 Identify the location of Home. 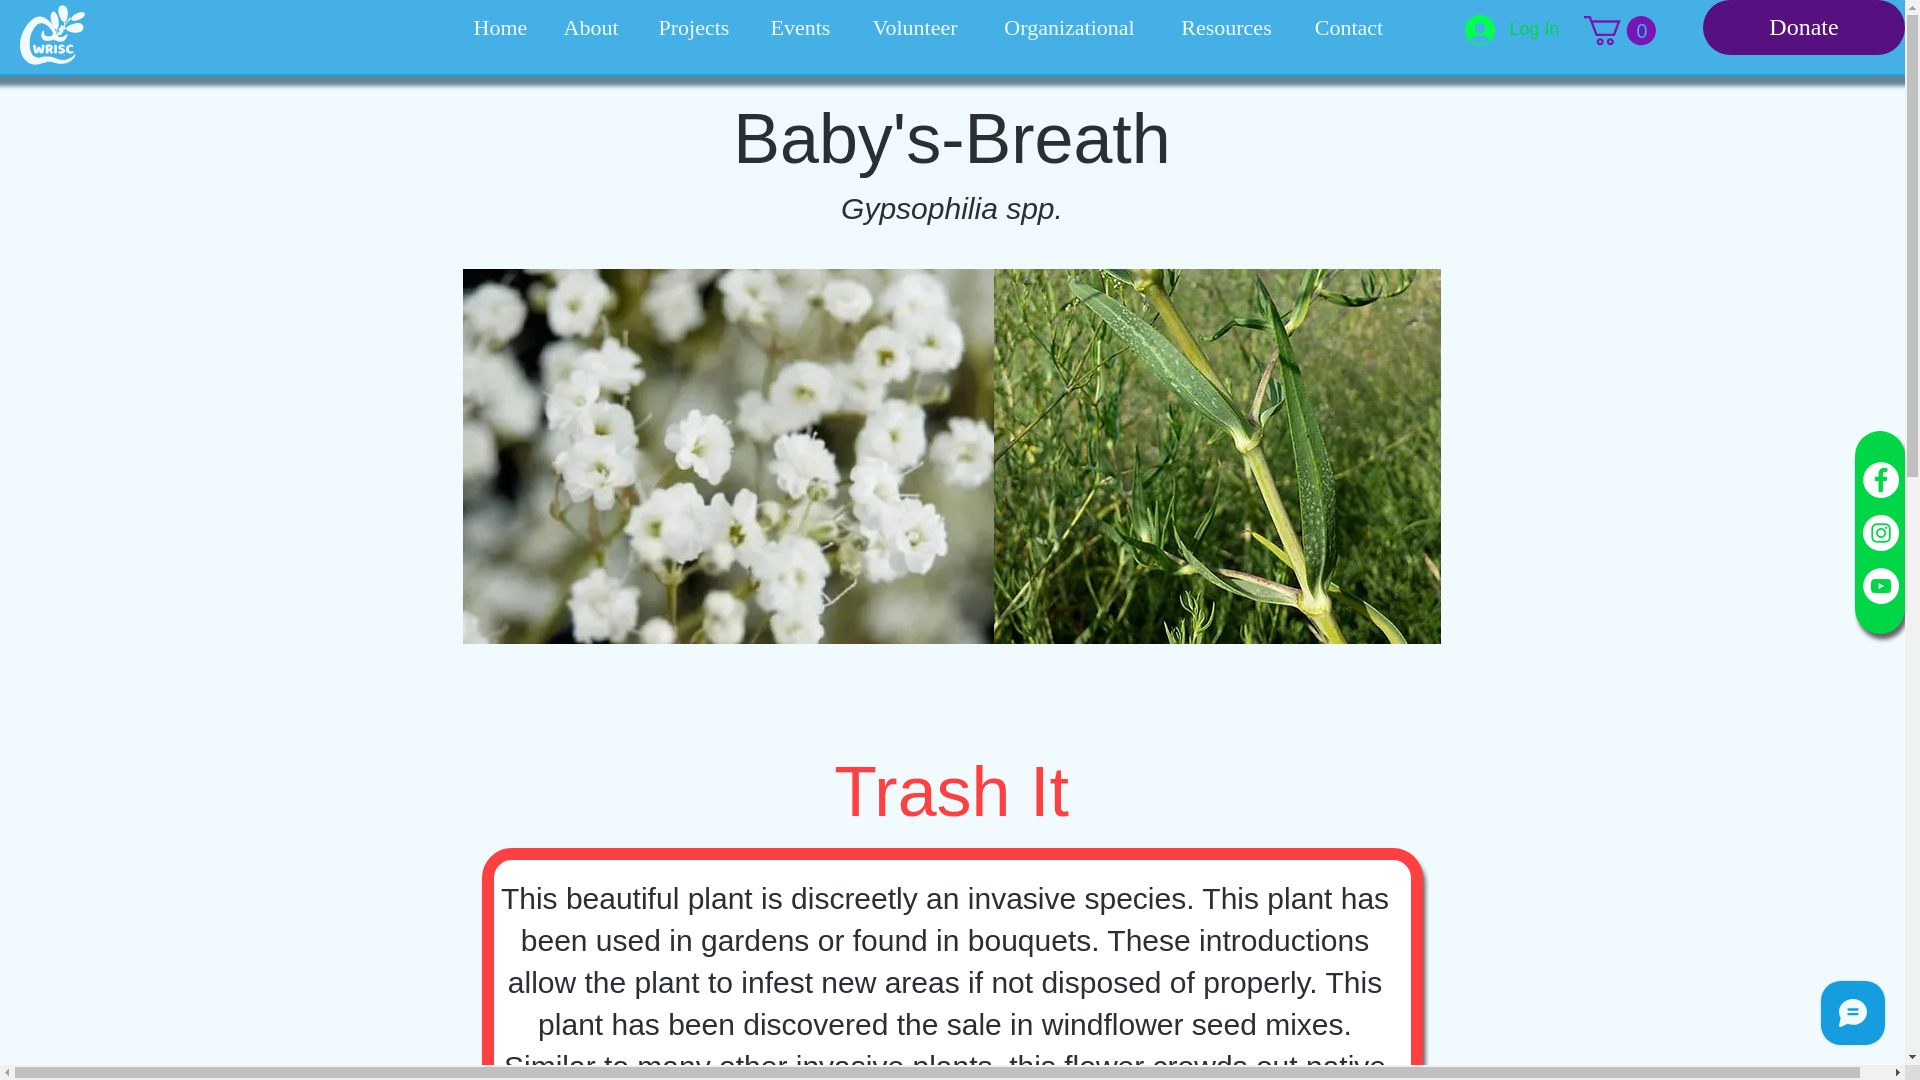
(500, 28).